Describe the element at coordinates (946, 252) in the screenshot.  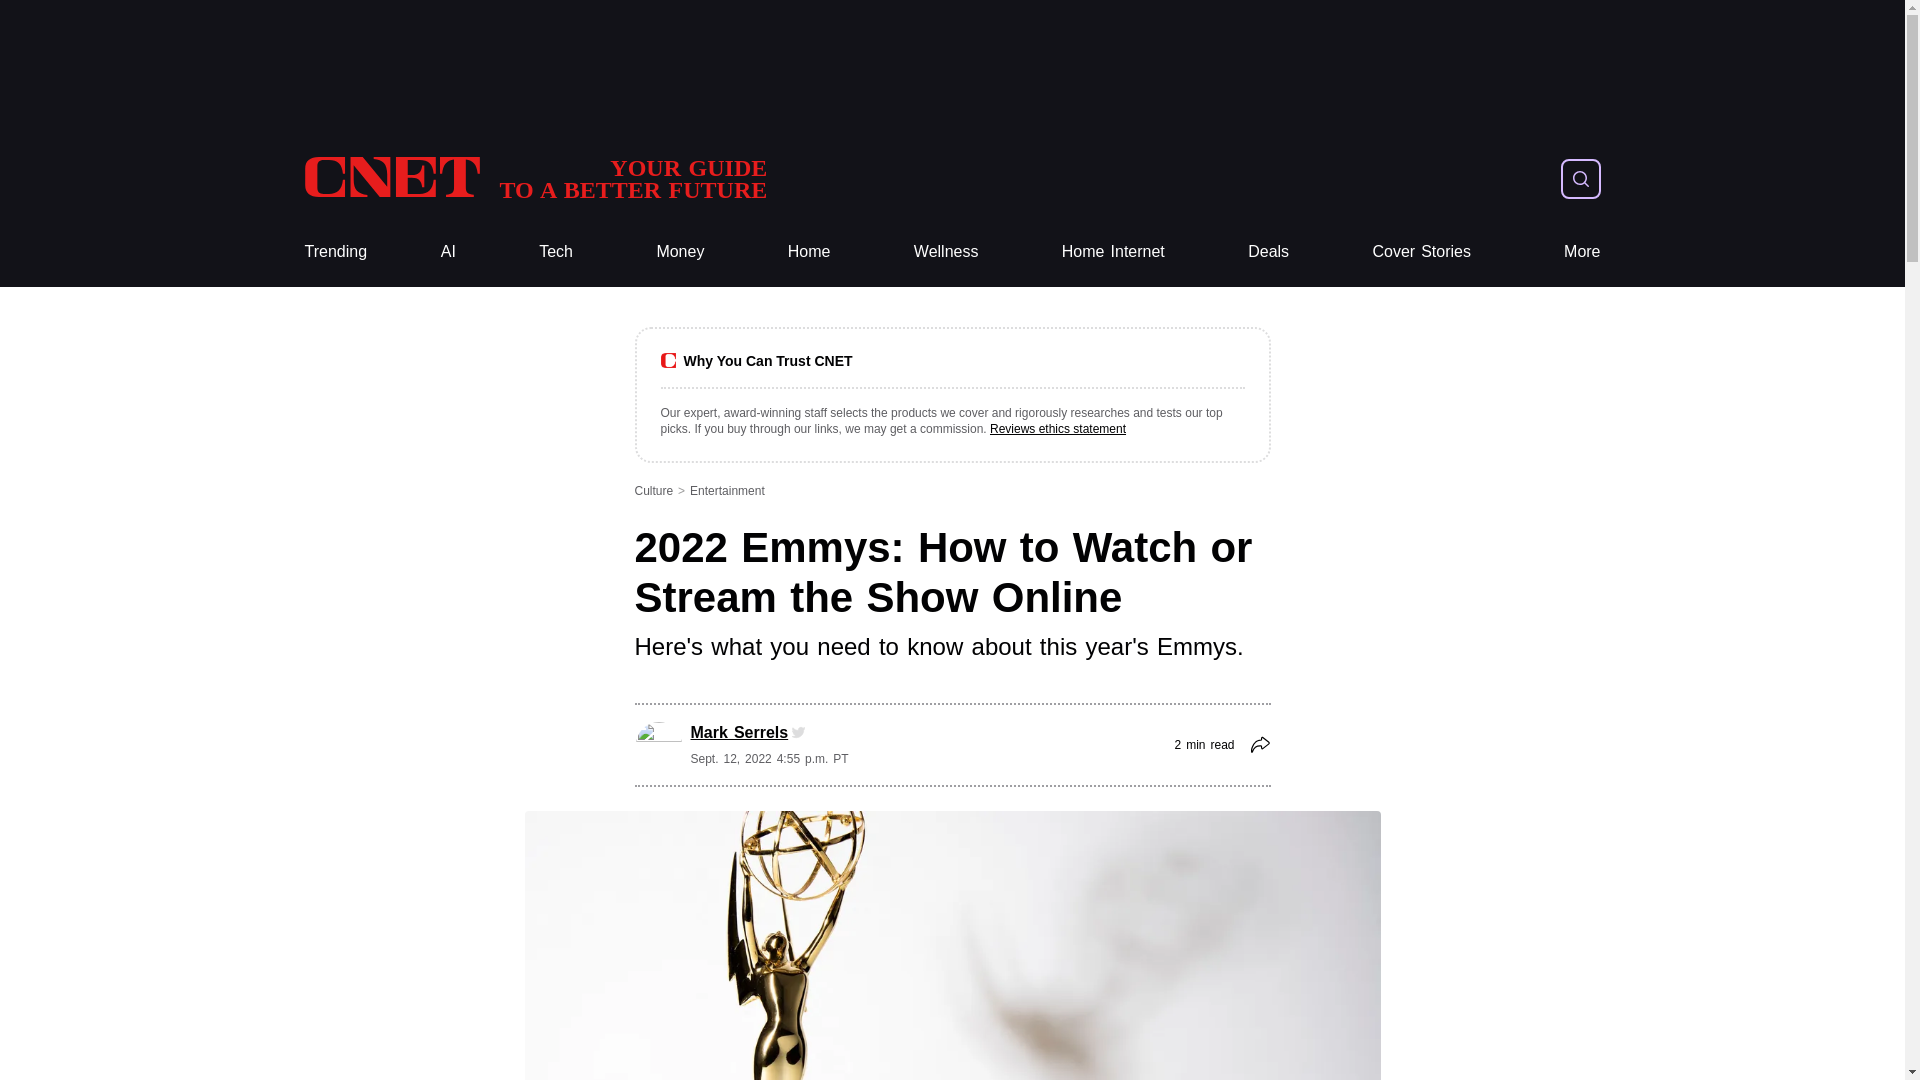
I see `Trending` at that location.